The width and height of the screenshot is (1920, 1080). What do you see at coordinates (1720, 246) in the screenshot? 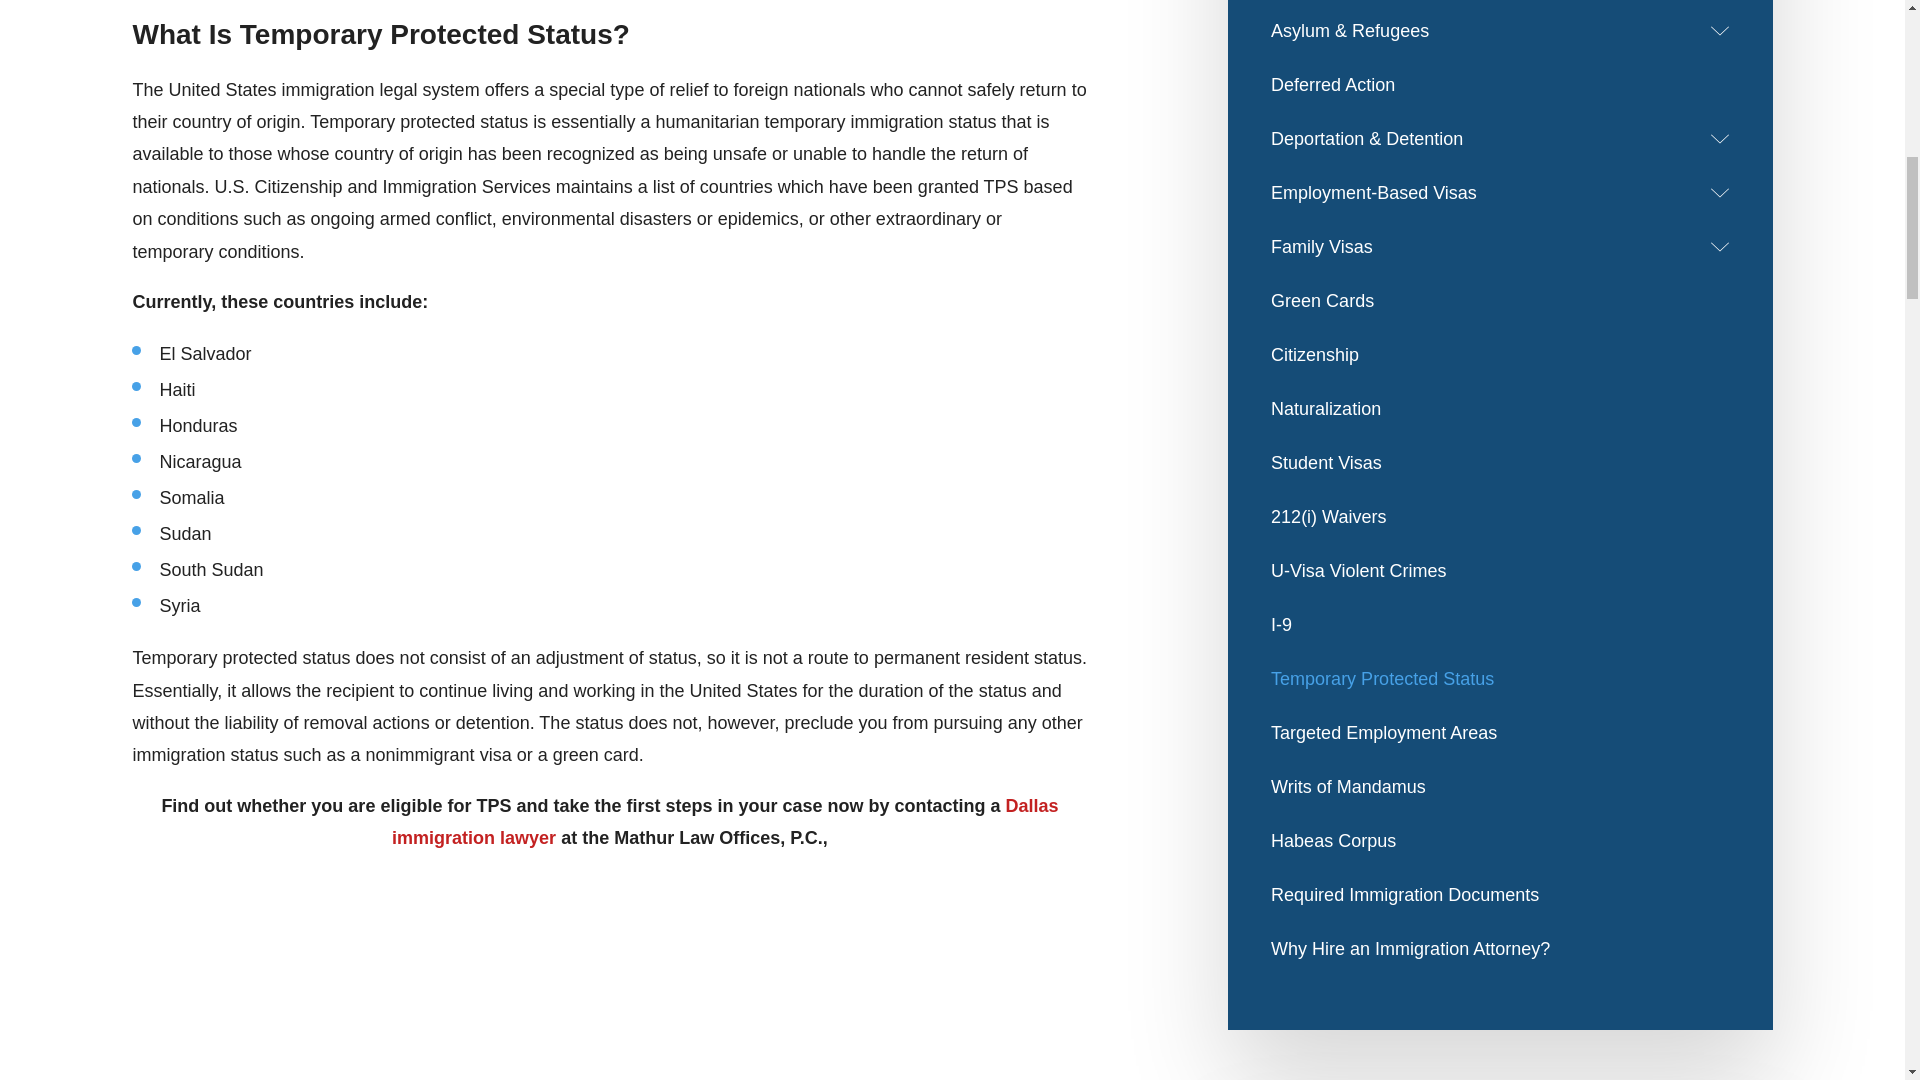
I see `Open child menu of Family Visas` at bounding box center [1720, 246].